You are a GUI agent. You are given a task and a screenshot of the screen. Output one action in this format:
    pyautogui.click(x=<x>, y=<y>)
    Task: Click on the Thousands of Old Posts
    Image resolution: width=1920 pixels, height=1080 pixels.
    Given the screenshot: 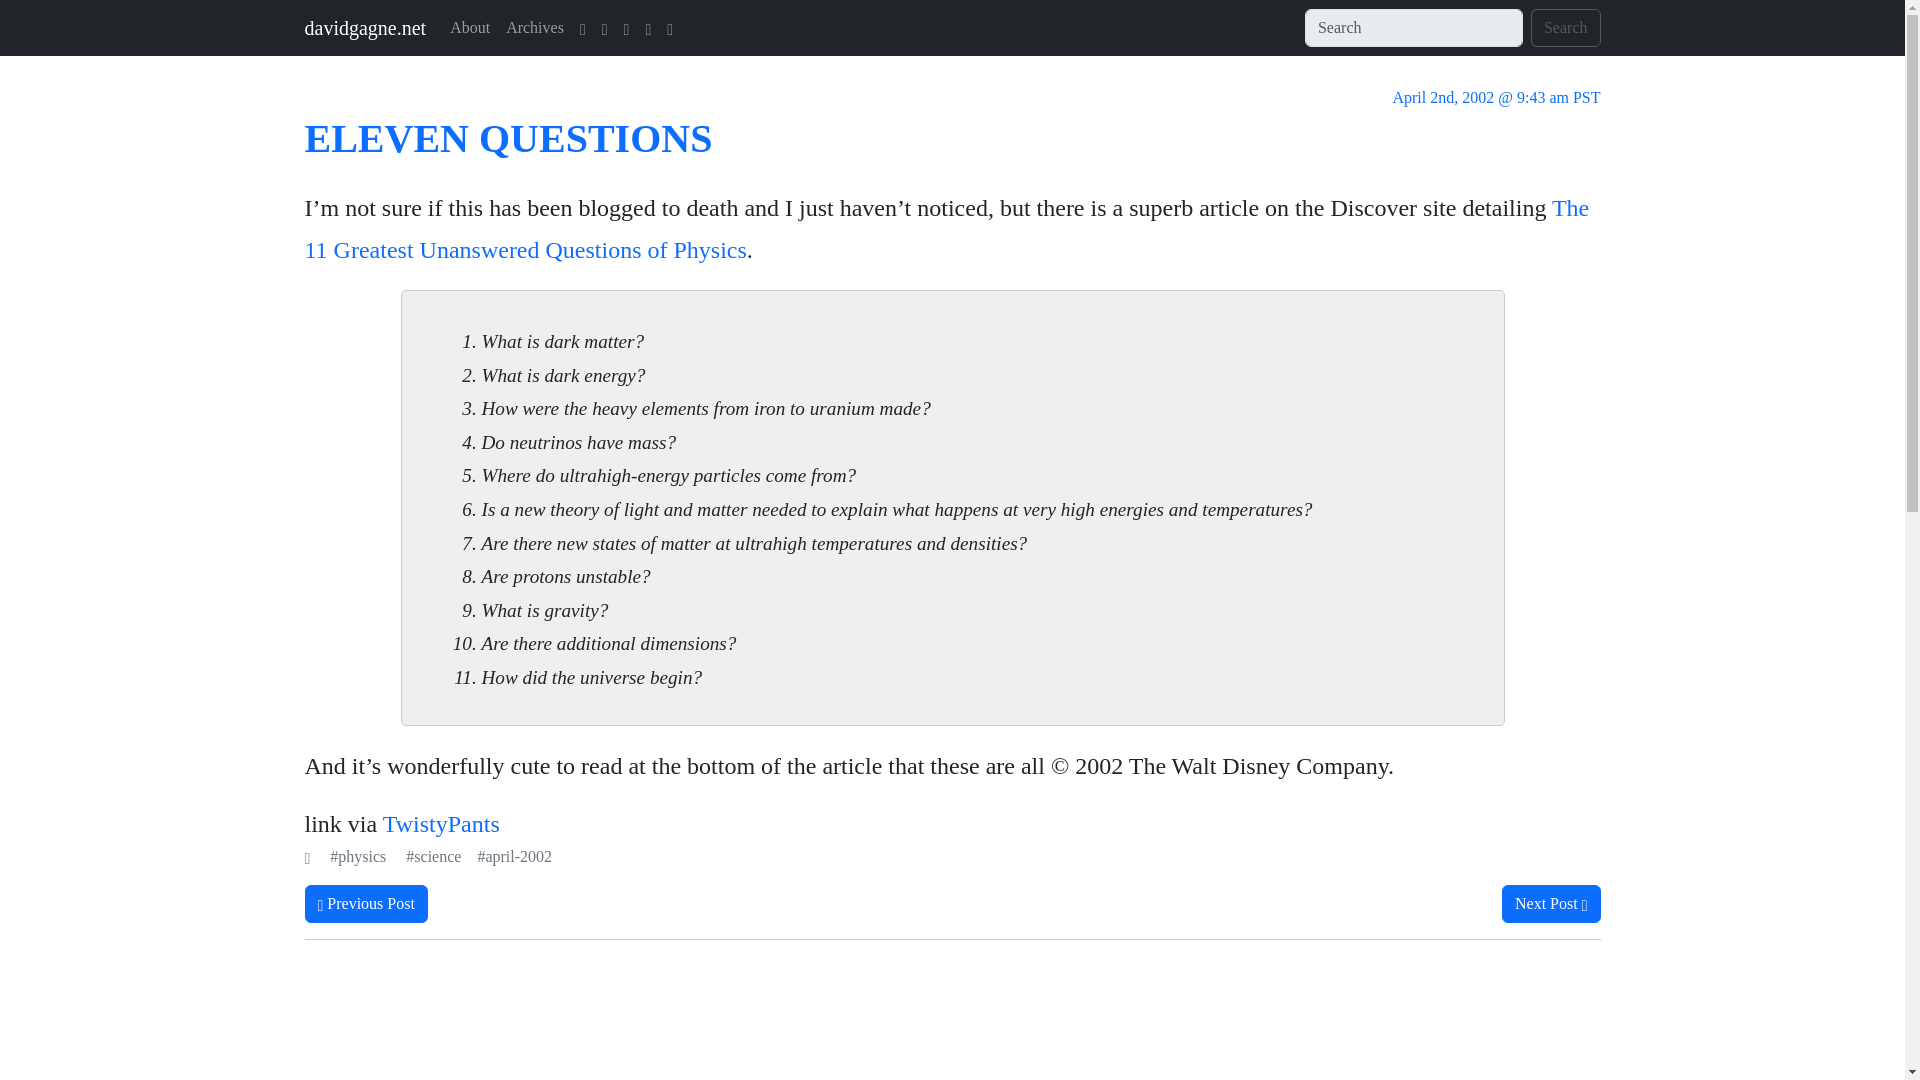 What is the action you would take?
    pyautogui.click(x=514, y=856)
    